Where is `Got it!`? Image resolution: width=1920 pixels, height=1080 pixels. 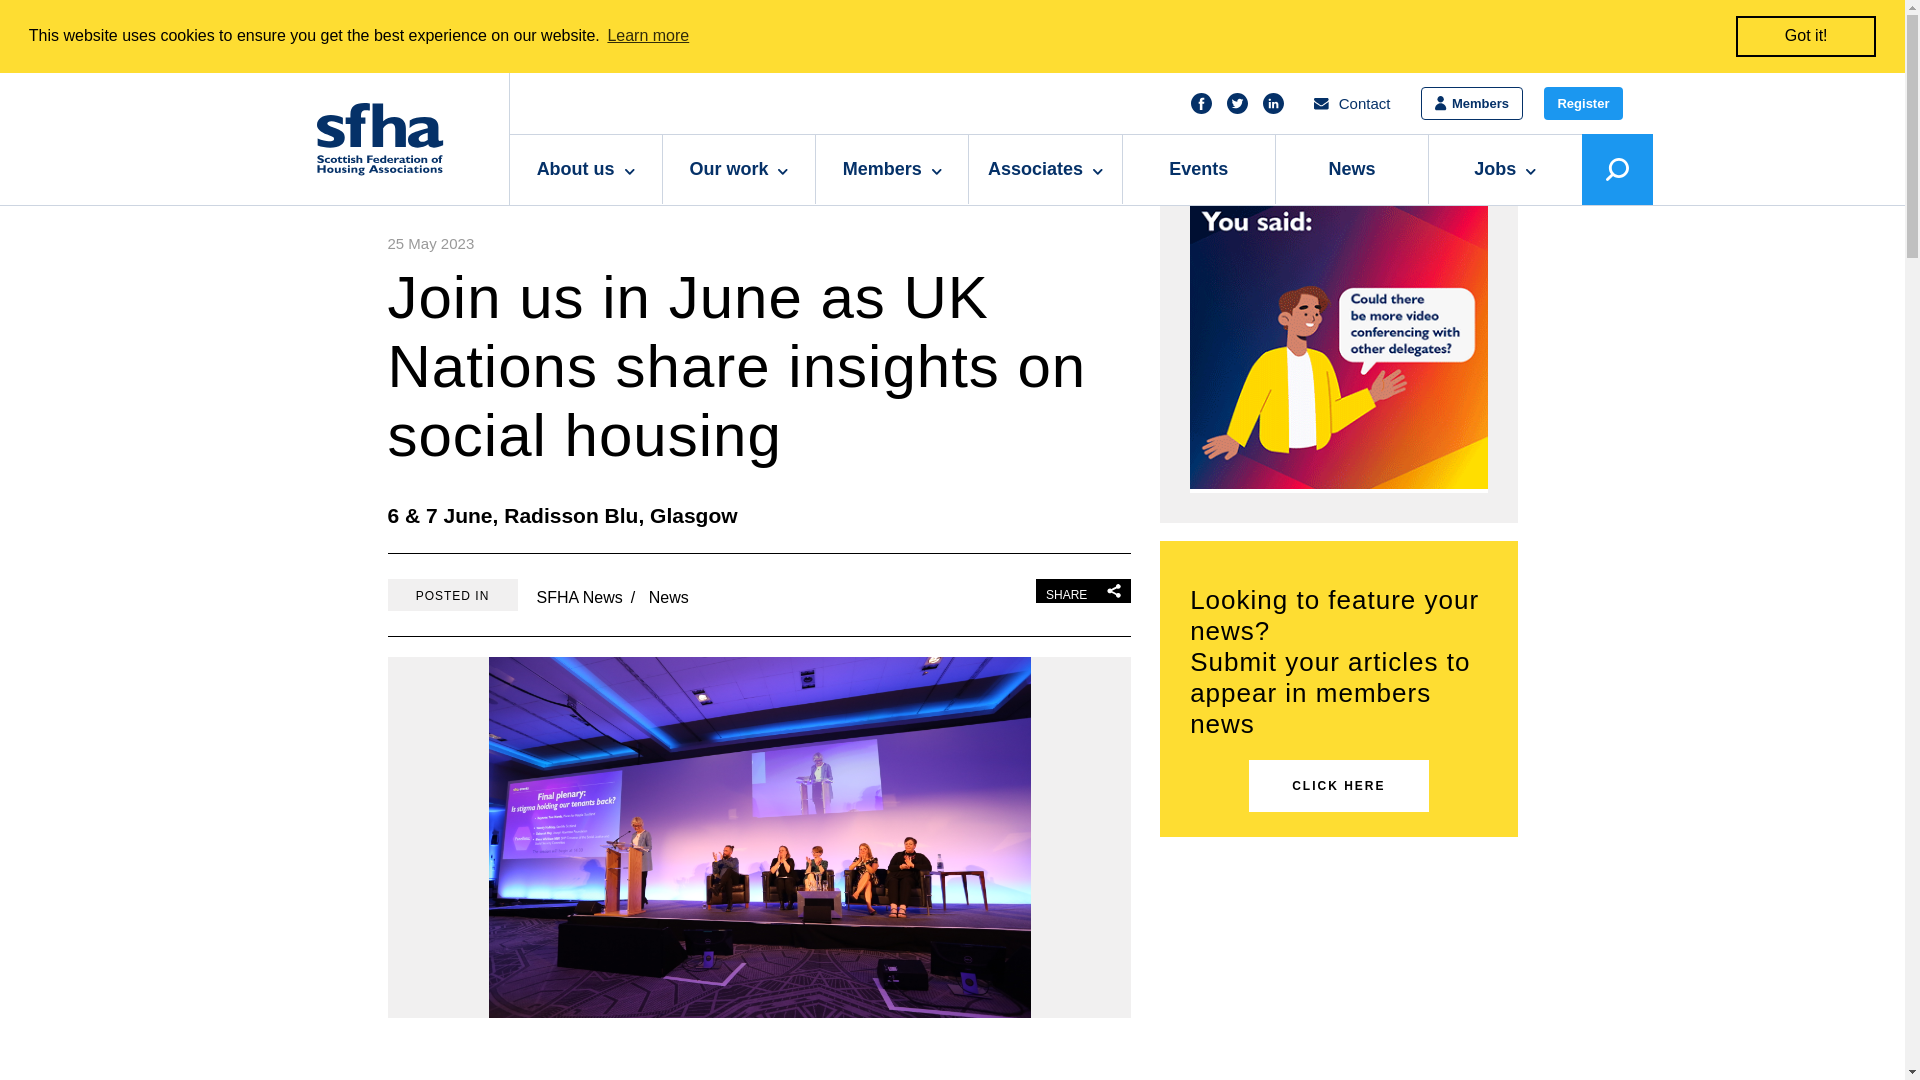 Got it! is located at coordinates (1805, 36).